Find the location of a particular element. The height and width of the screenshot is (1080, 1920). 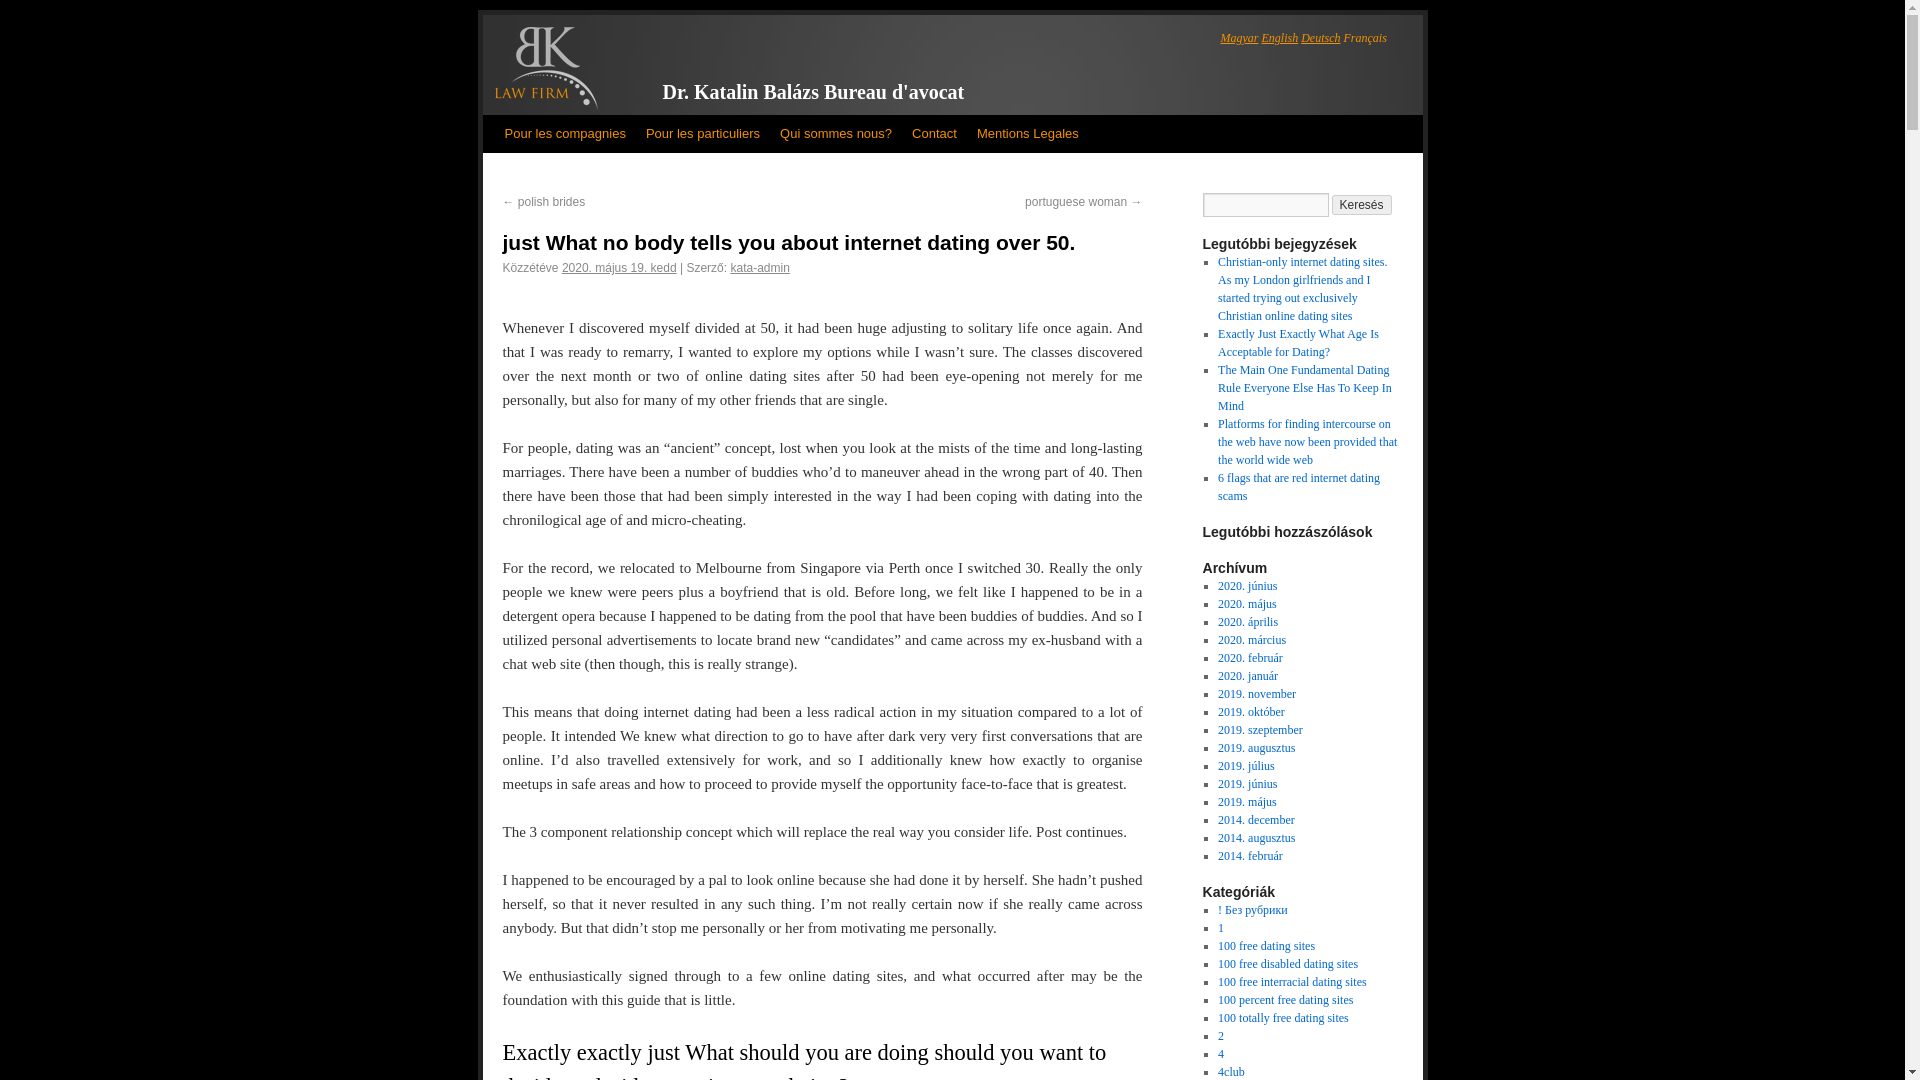

Pour les particuliers is located at coordinates (702, 134).